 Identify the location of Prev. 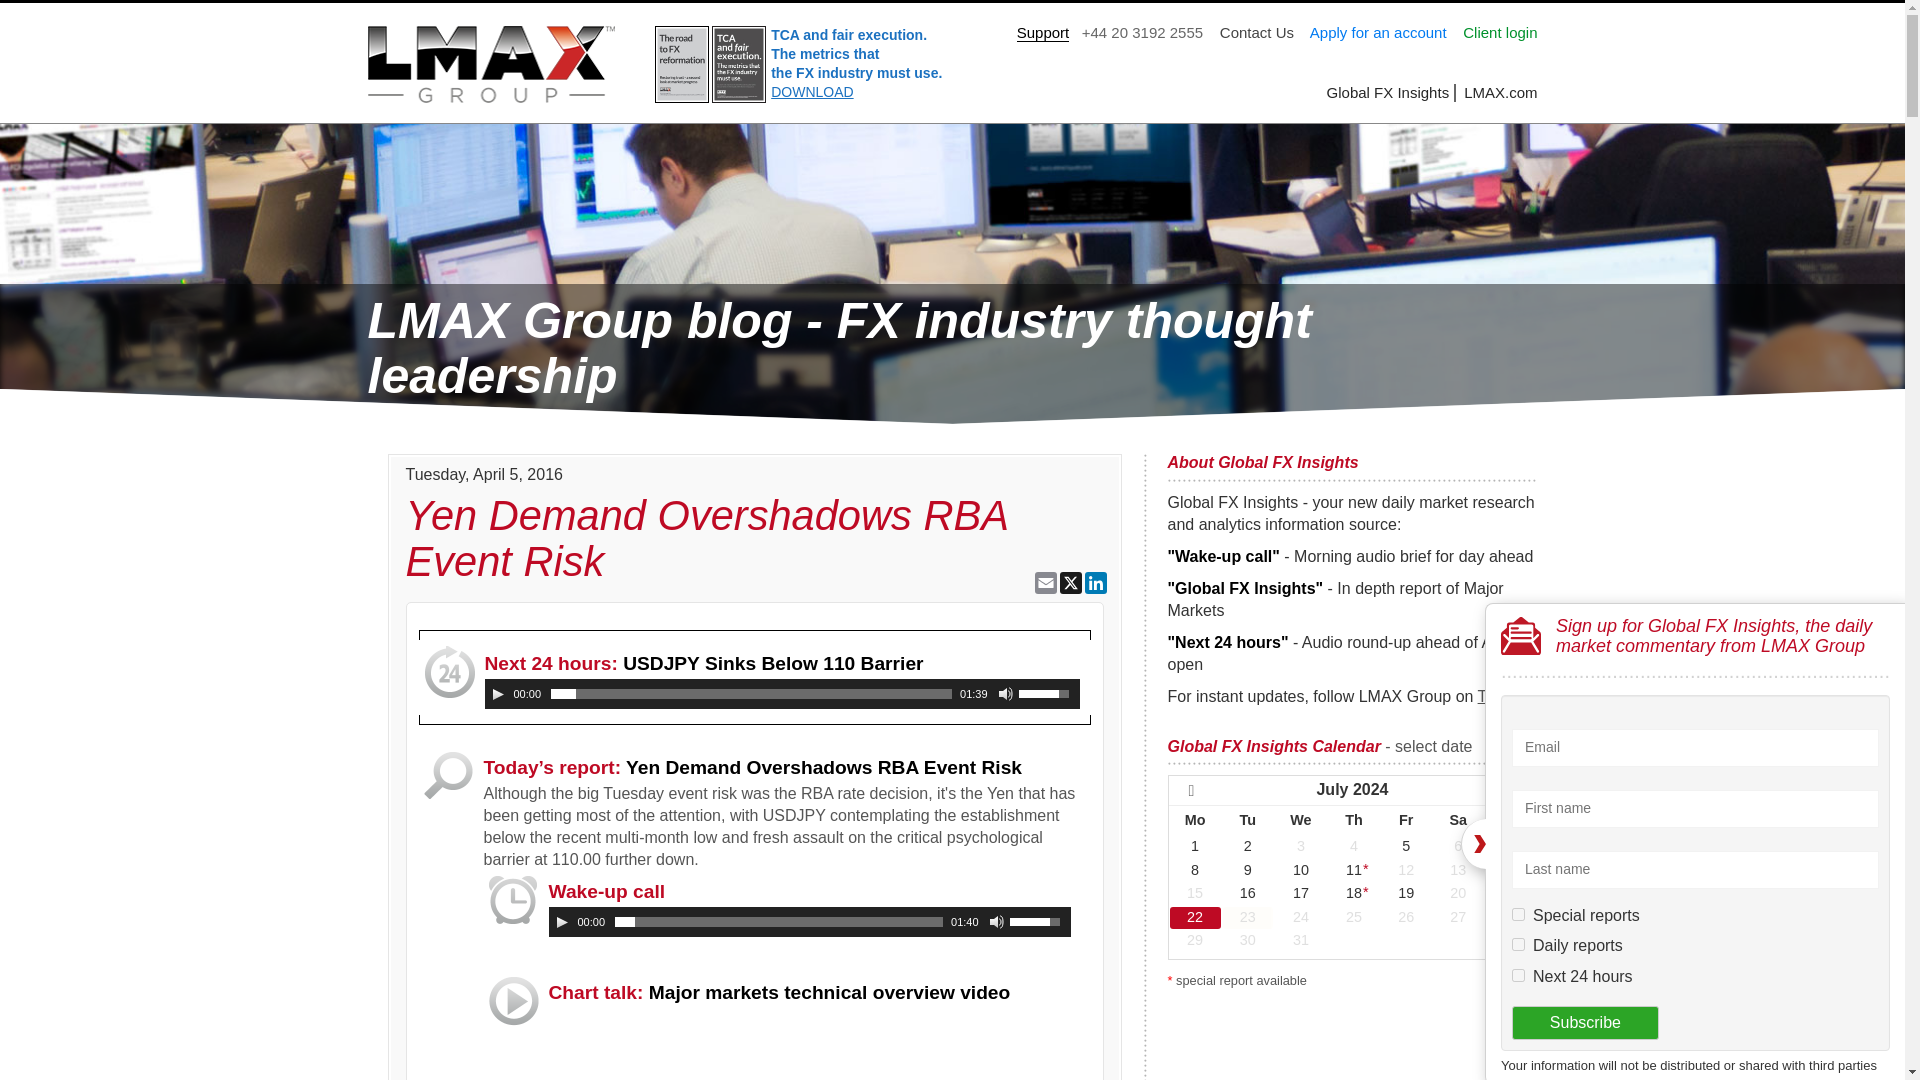
(1202, 793).